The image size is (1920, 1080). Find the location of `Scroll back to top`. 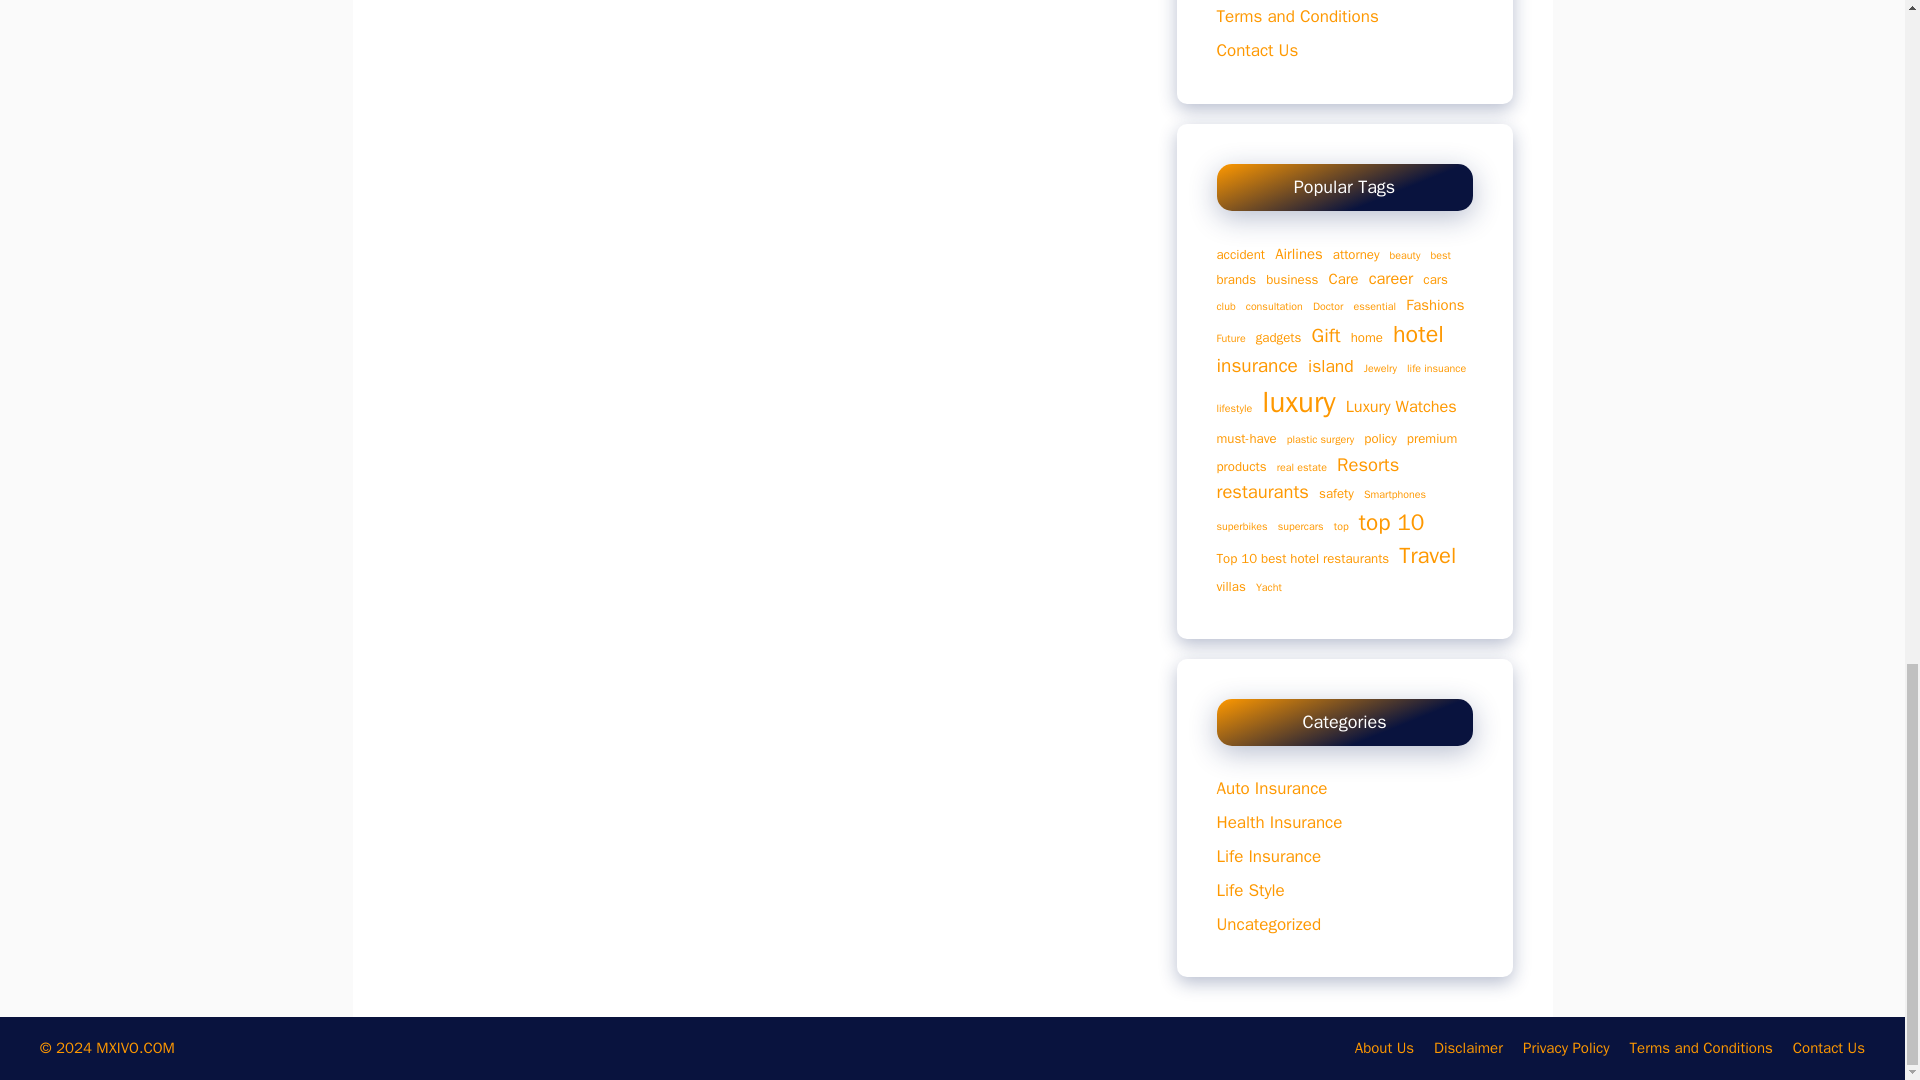

Scroll back to top is located at coordinates (1855, 279).